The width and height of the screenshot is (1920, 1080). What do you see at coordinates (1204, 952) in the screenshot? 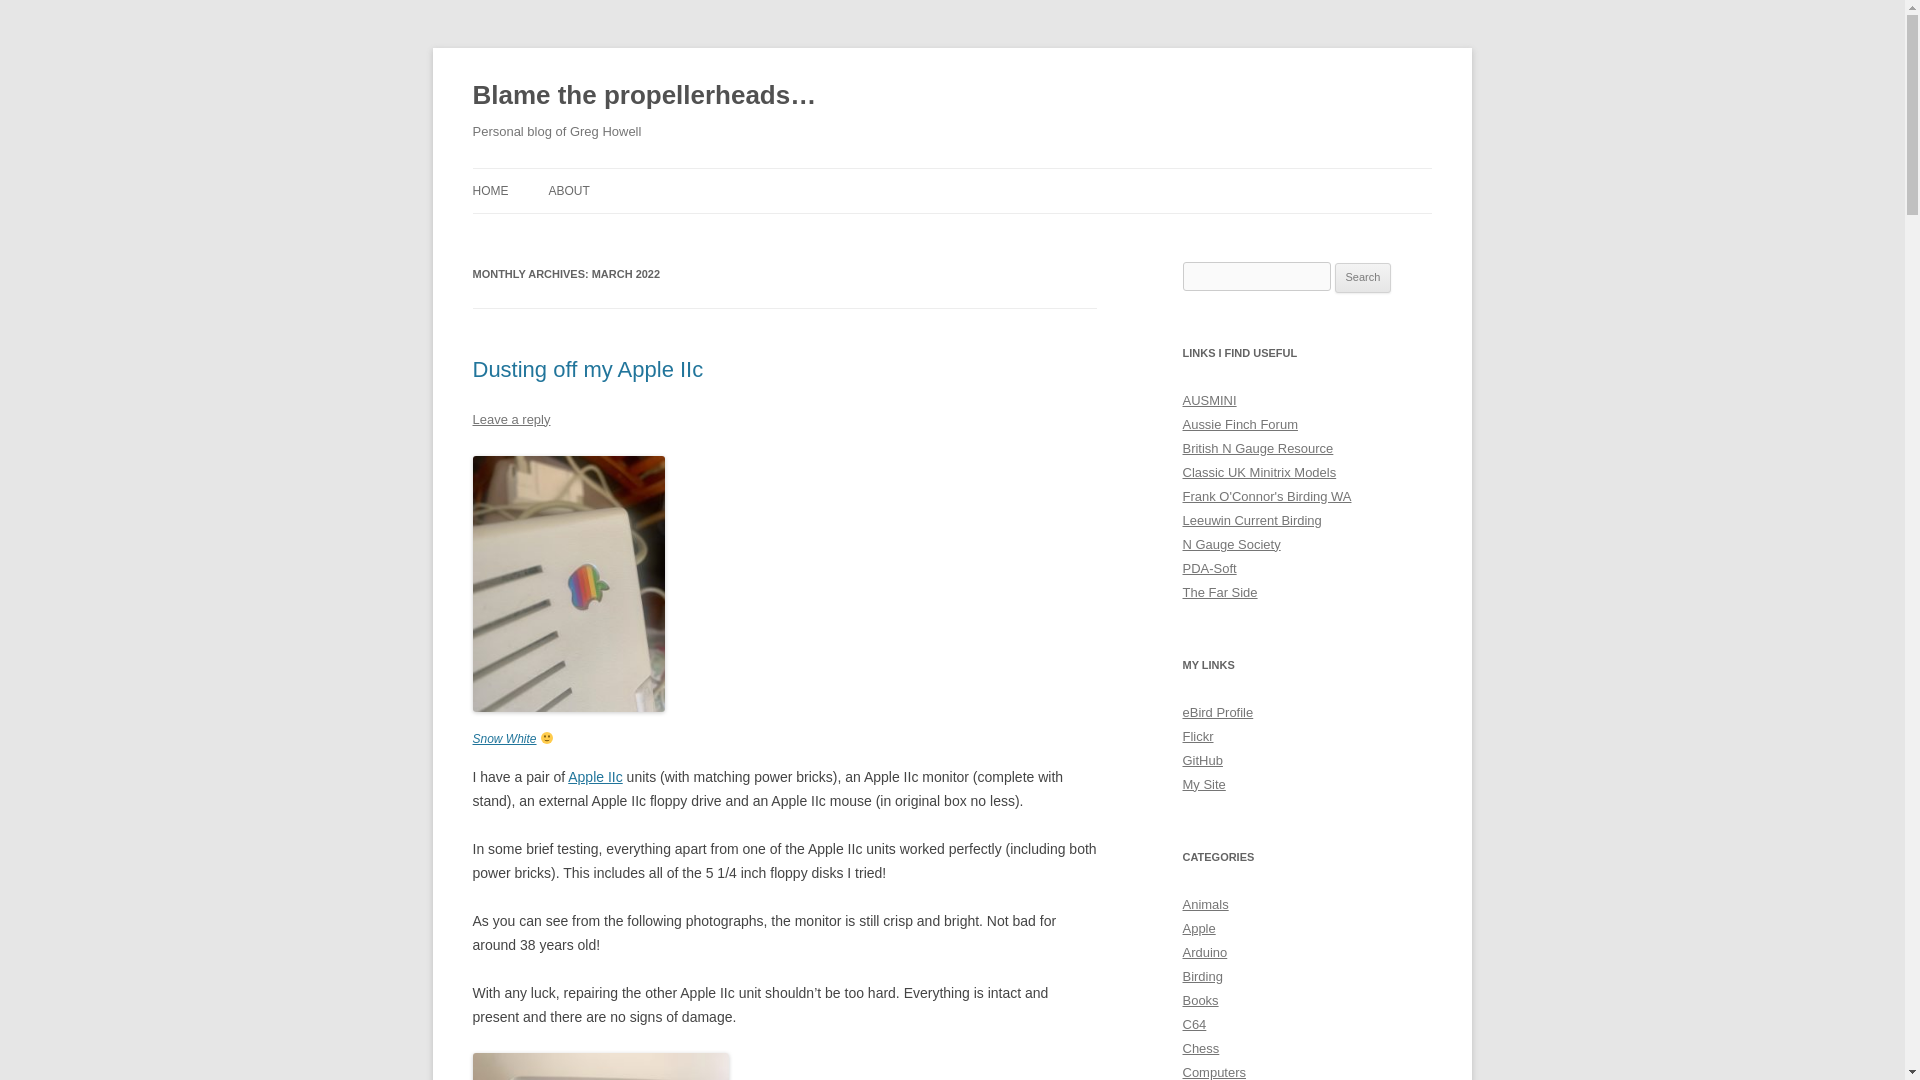
I see `Arduino` at bounding box center [1204, 952].